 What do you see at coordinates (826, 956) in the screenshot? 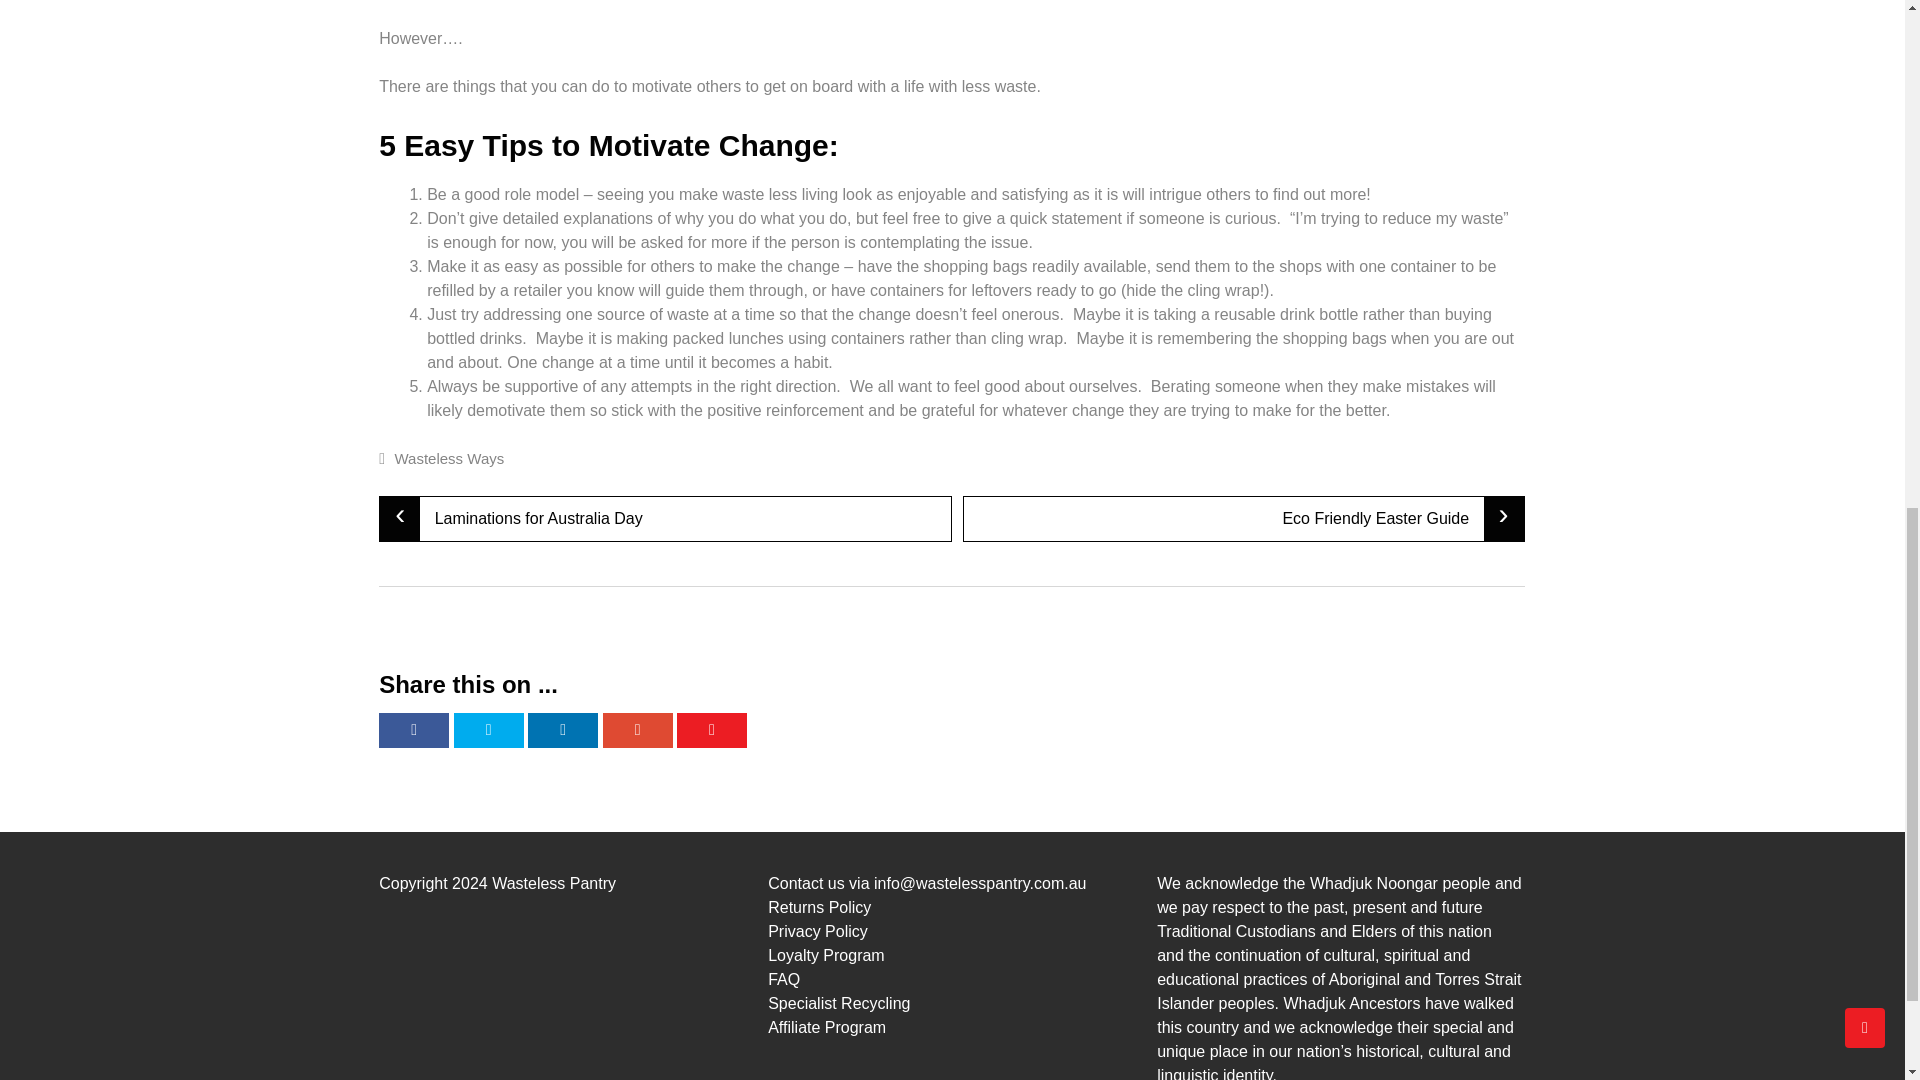
I see `Loyalty Program` at bounding box center [826, 956].